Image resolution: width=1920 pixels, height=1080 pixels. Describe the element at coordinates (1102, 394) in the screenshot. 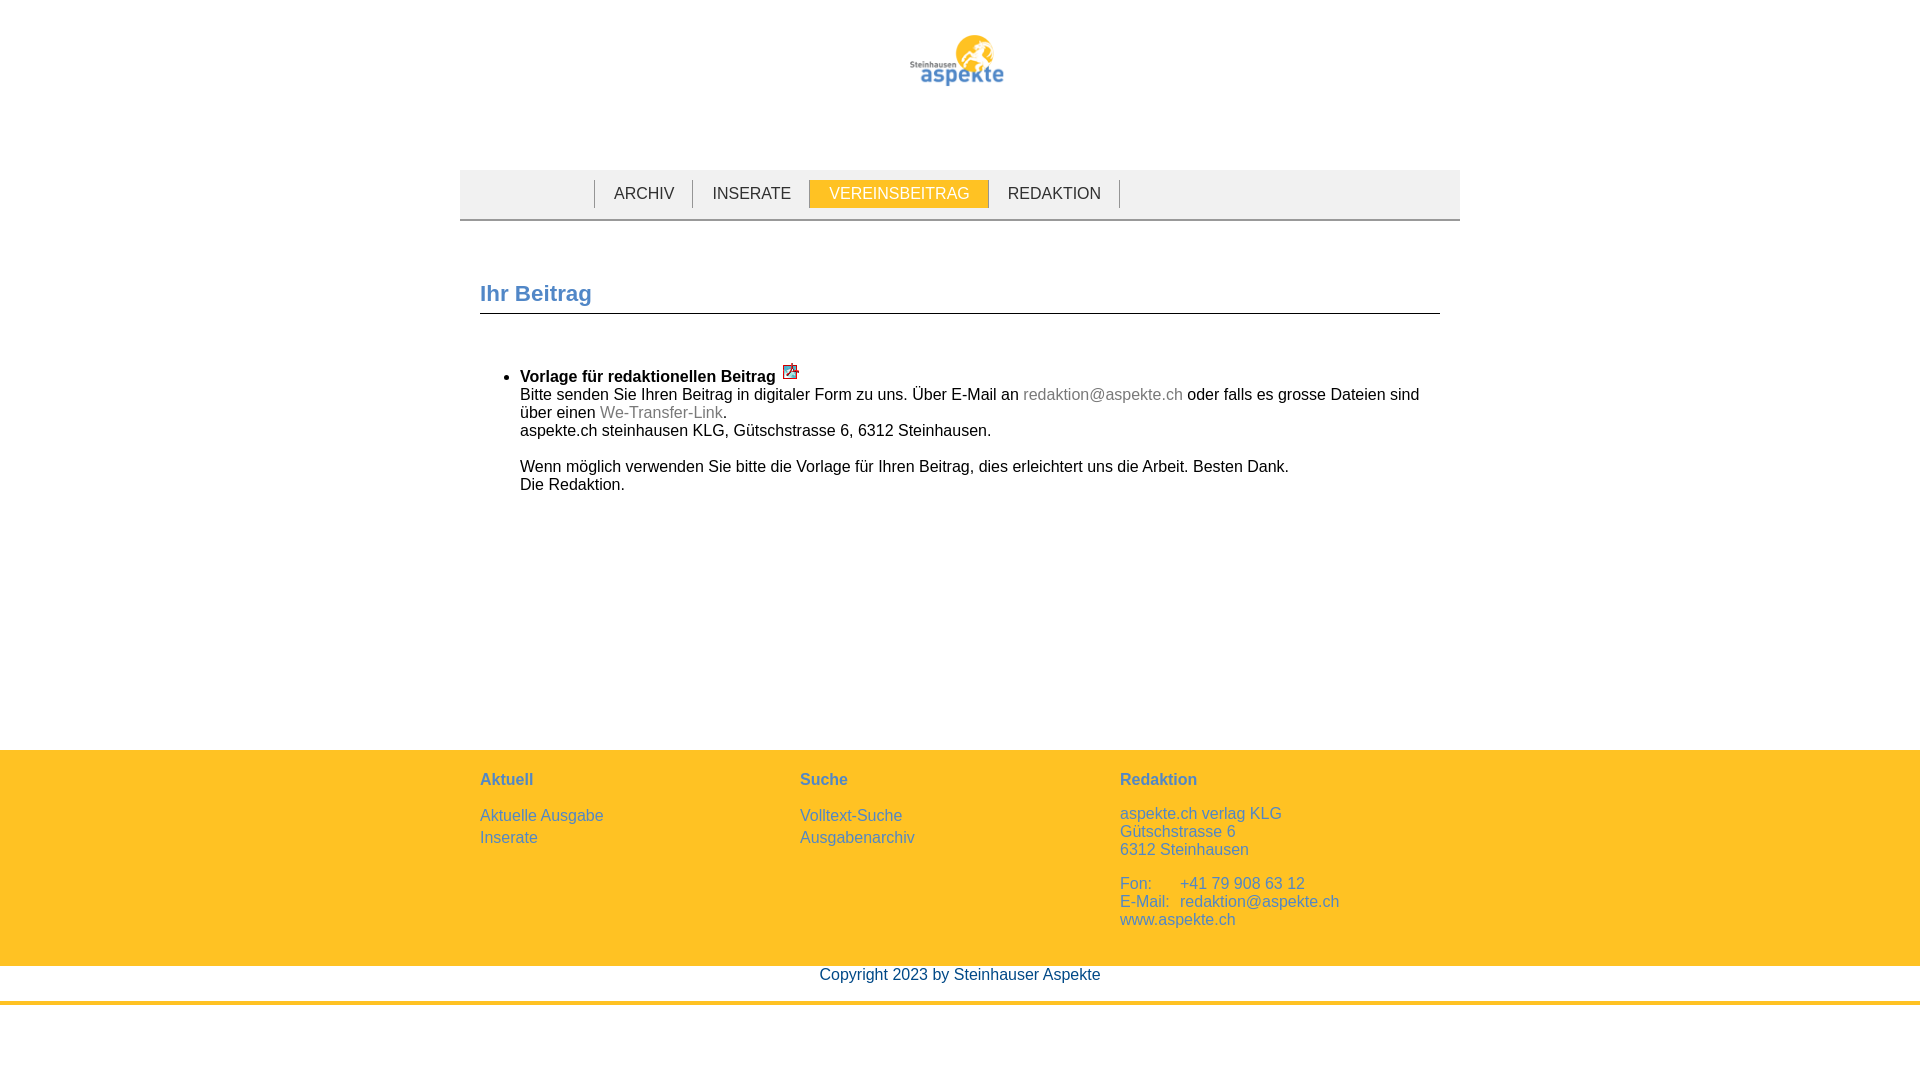

I see `redaktion@aspekte.ch` at that location.